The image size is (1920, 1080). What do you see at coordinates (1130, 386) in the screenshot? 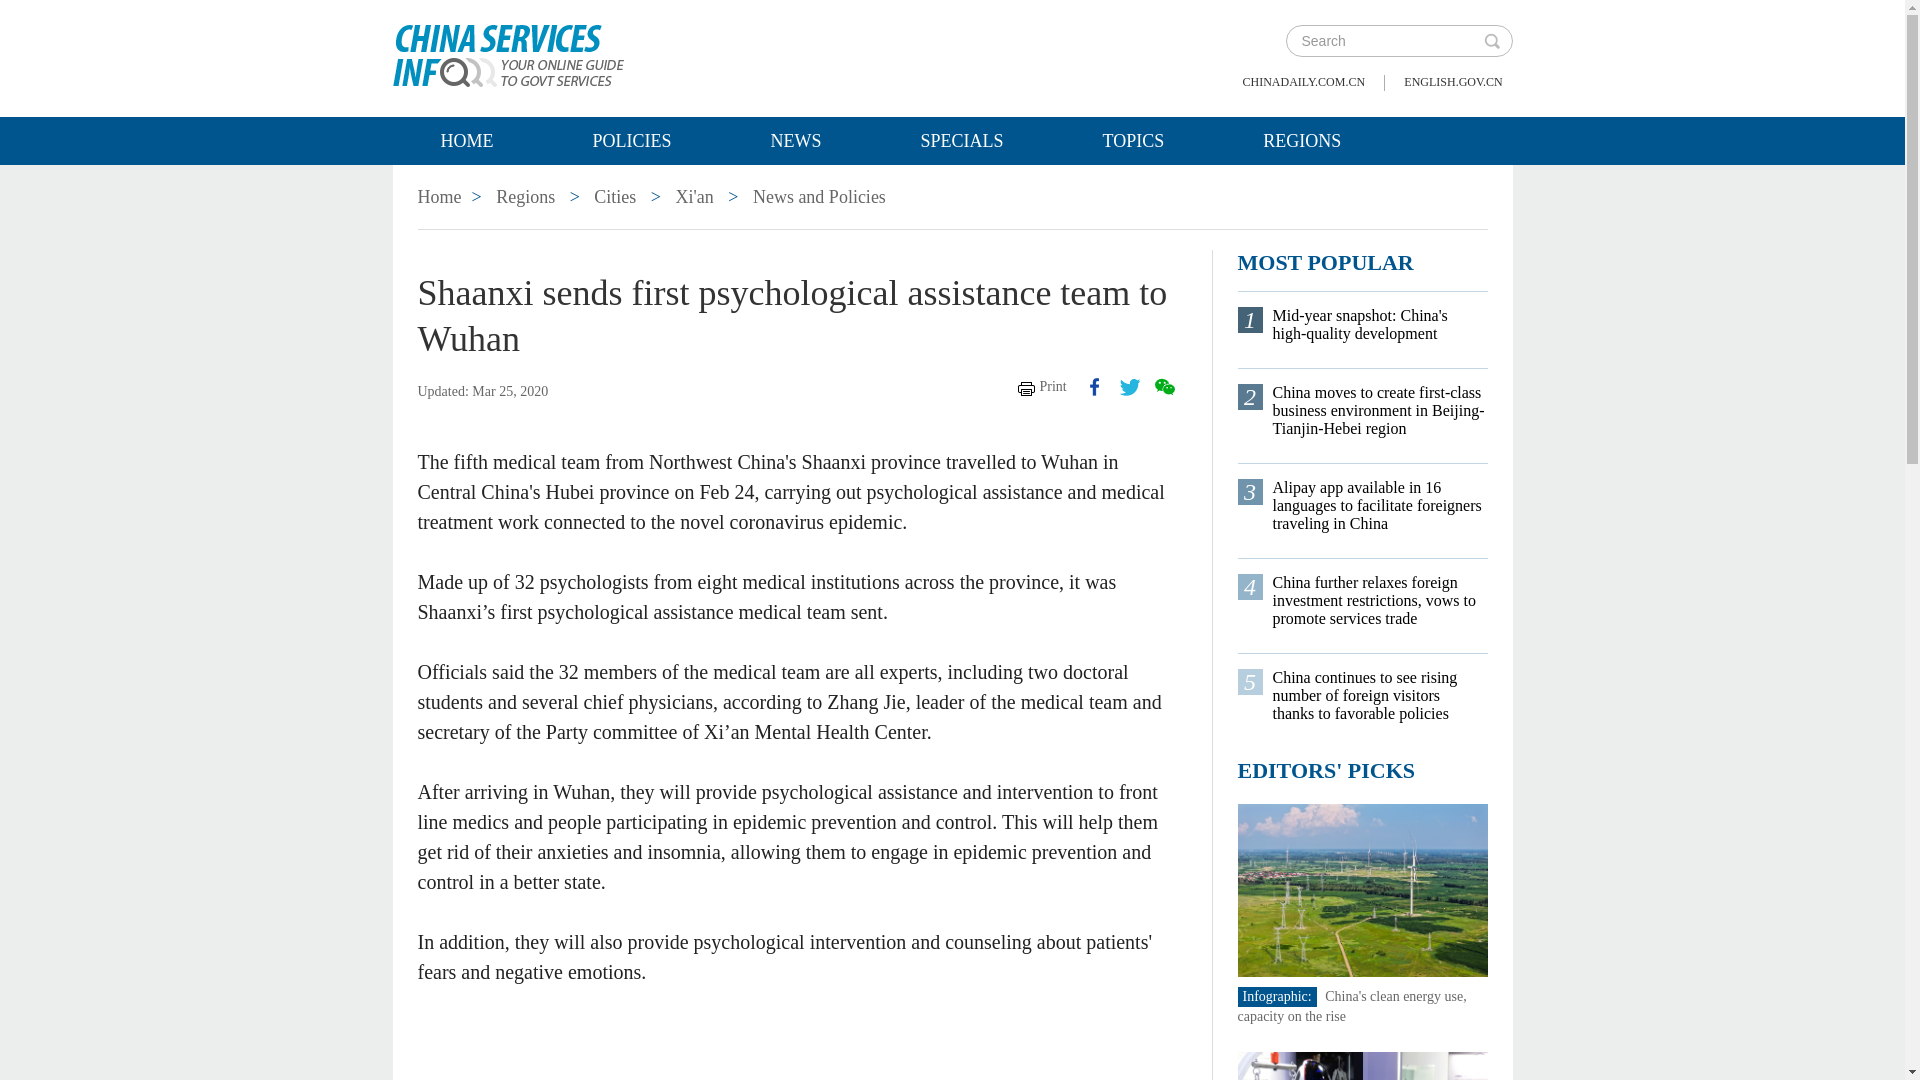
I see `twitter` at bounding box center [1130, 386].